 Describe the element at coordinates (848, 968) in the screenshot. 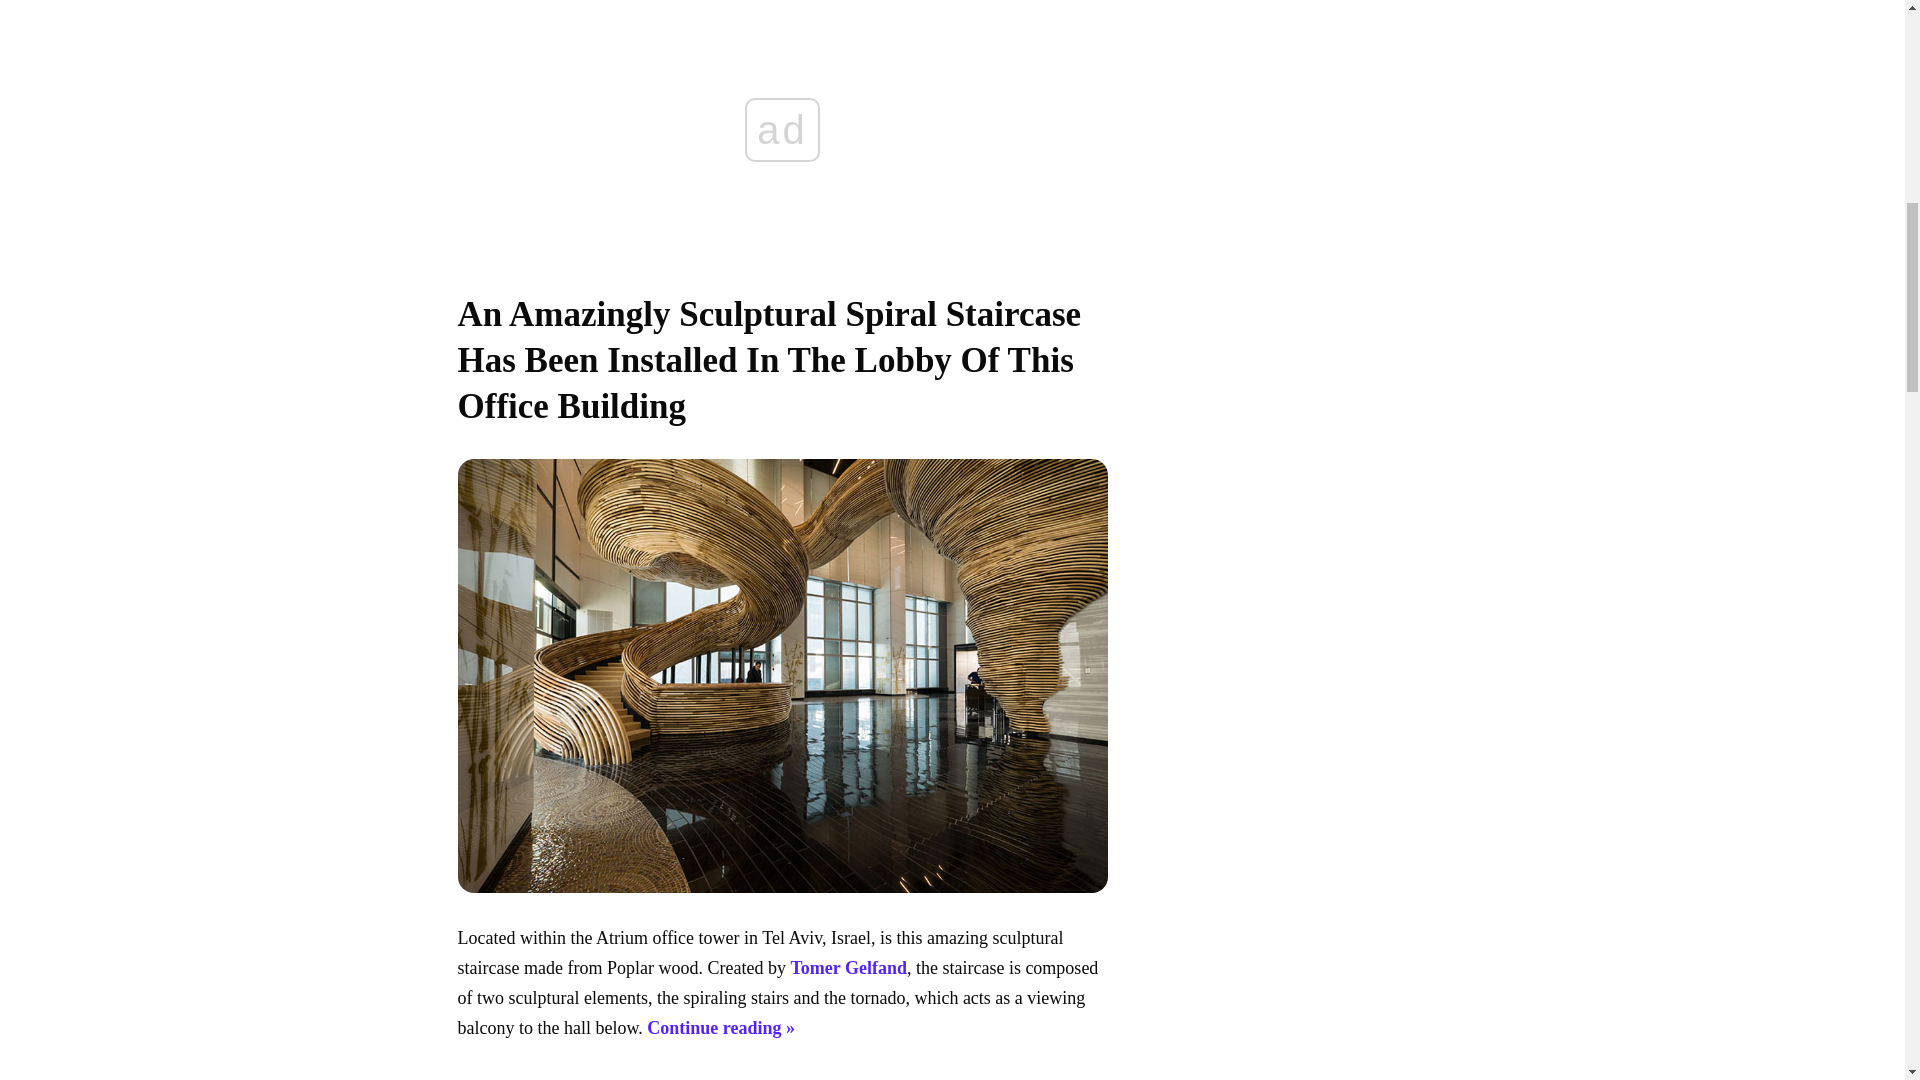

I see `Tomer Gelfand` at that location.